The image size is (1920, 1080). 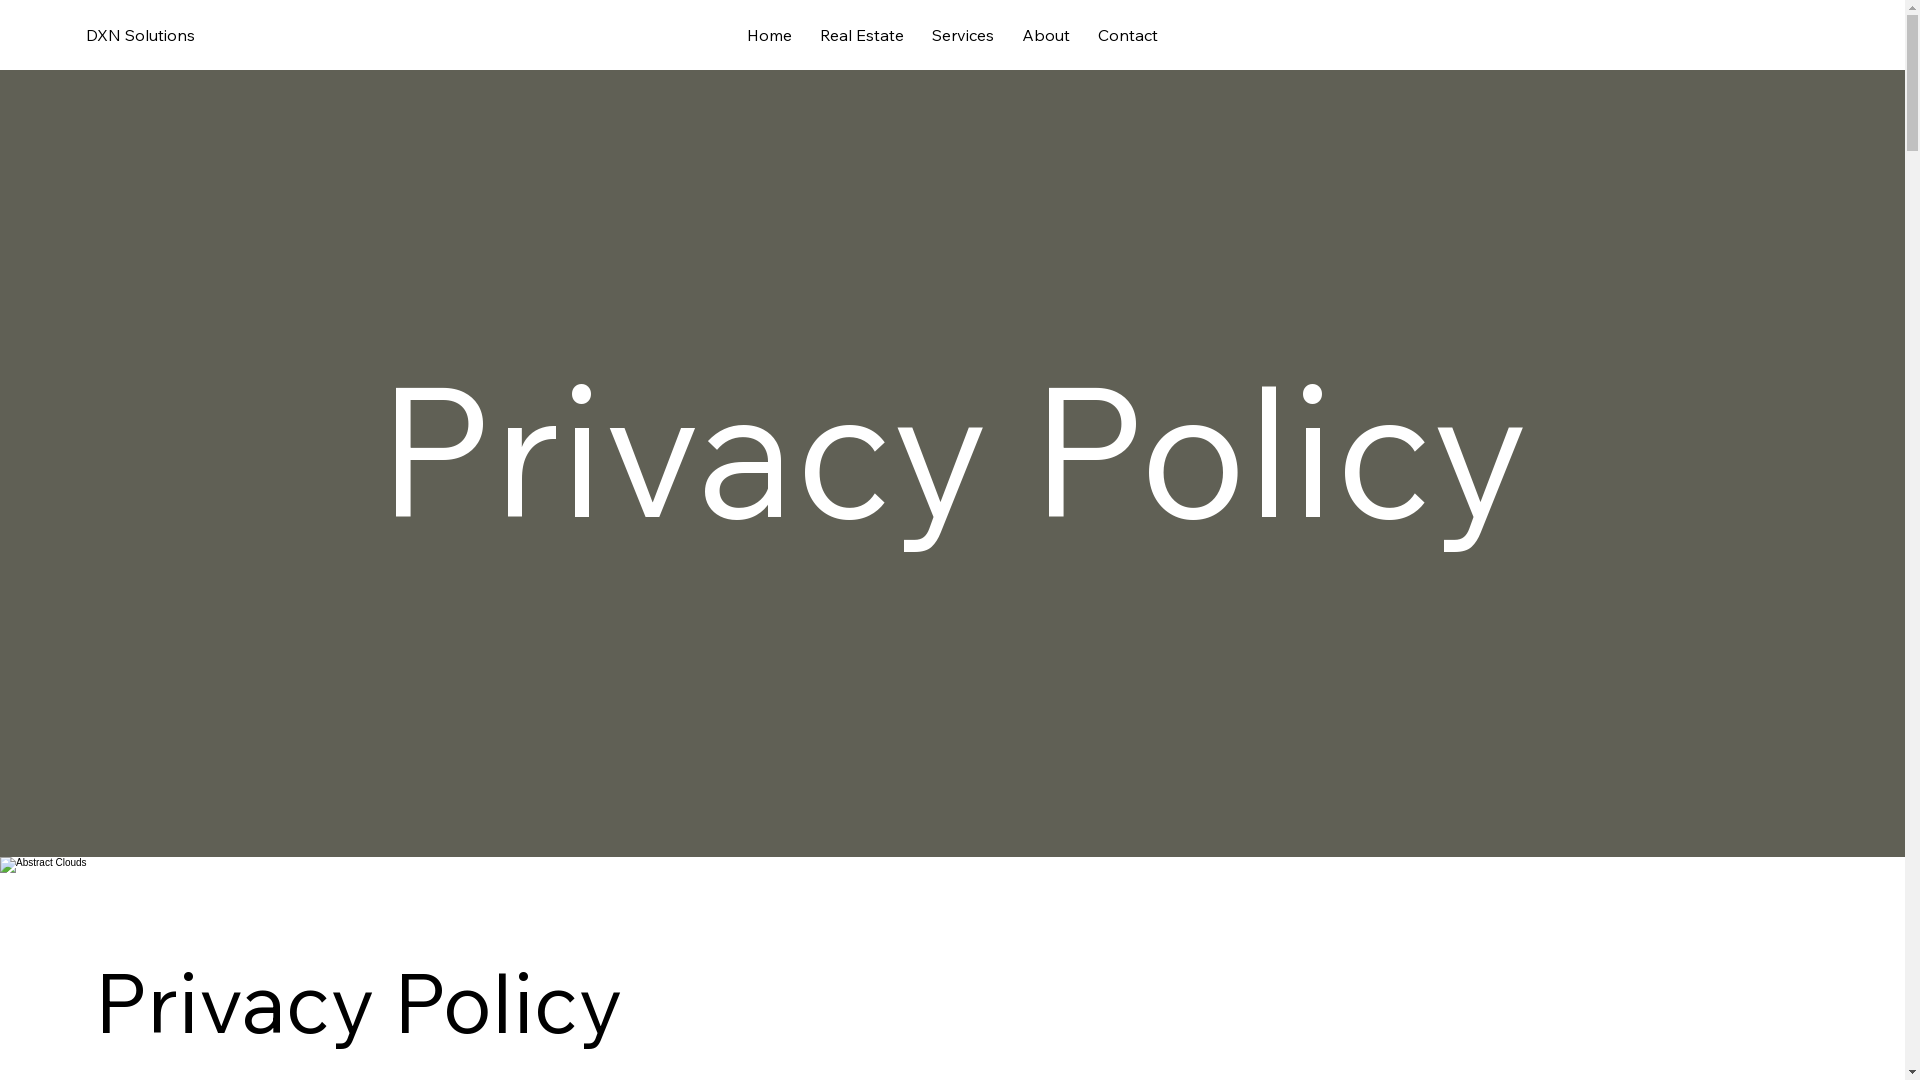 What do you see at coordinates (770, 35) in the screenshot?
I see `Home` at bounding box center [770, 35].